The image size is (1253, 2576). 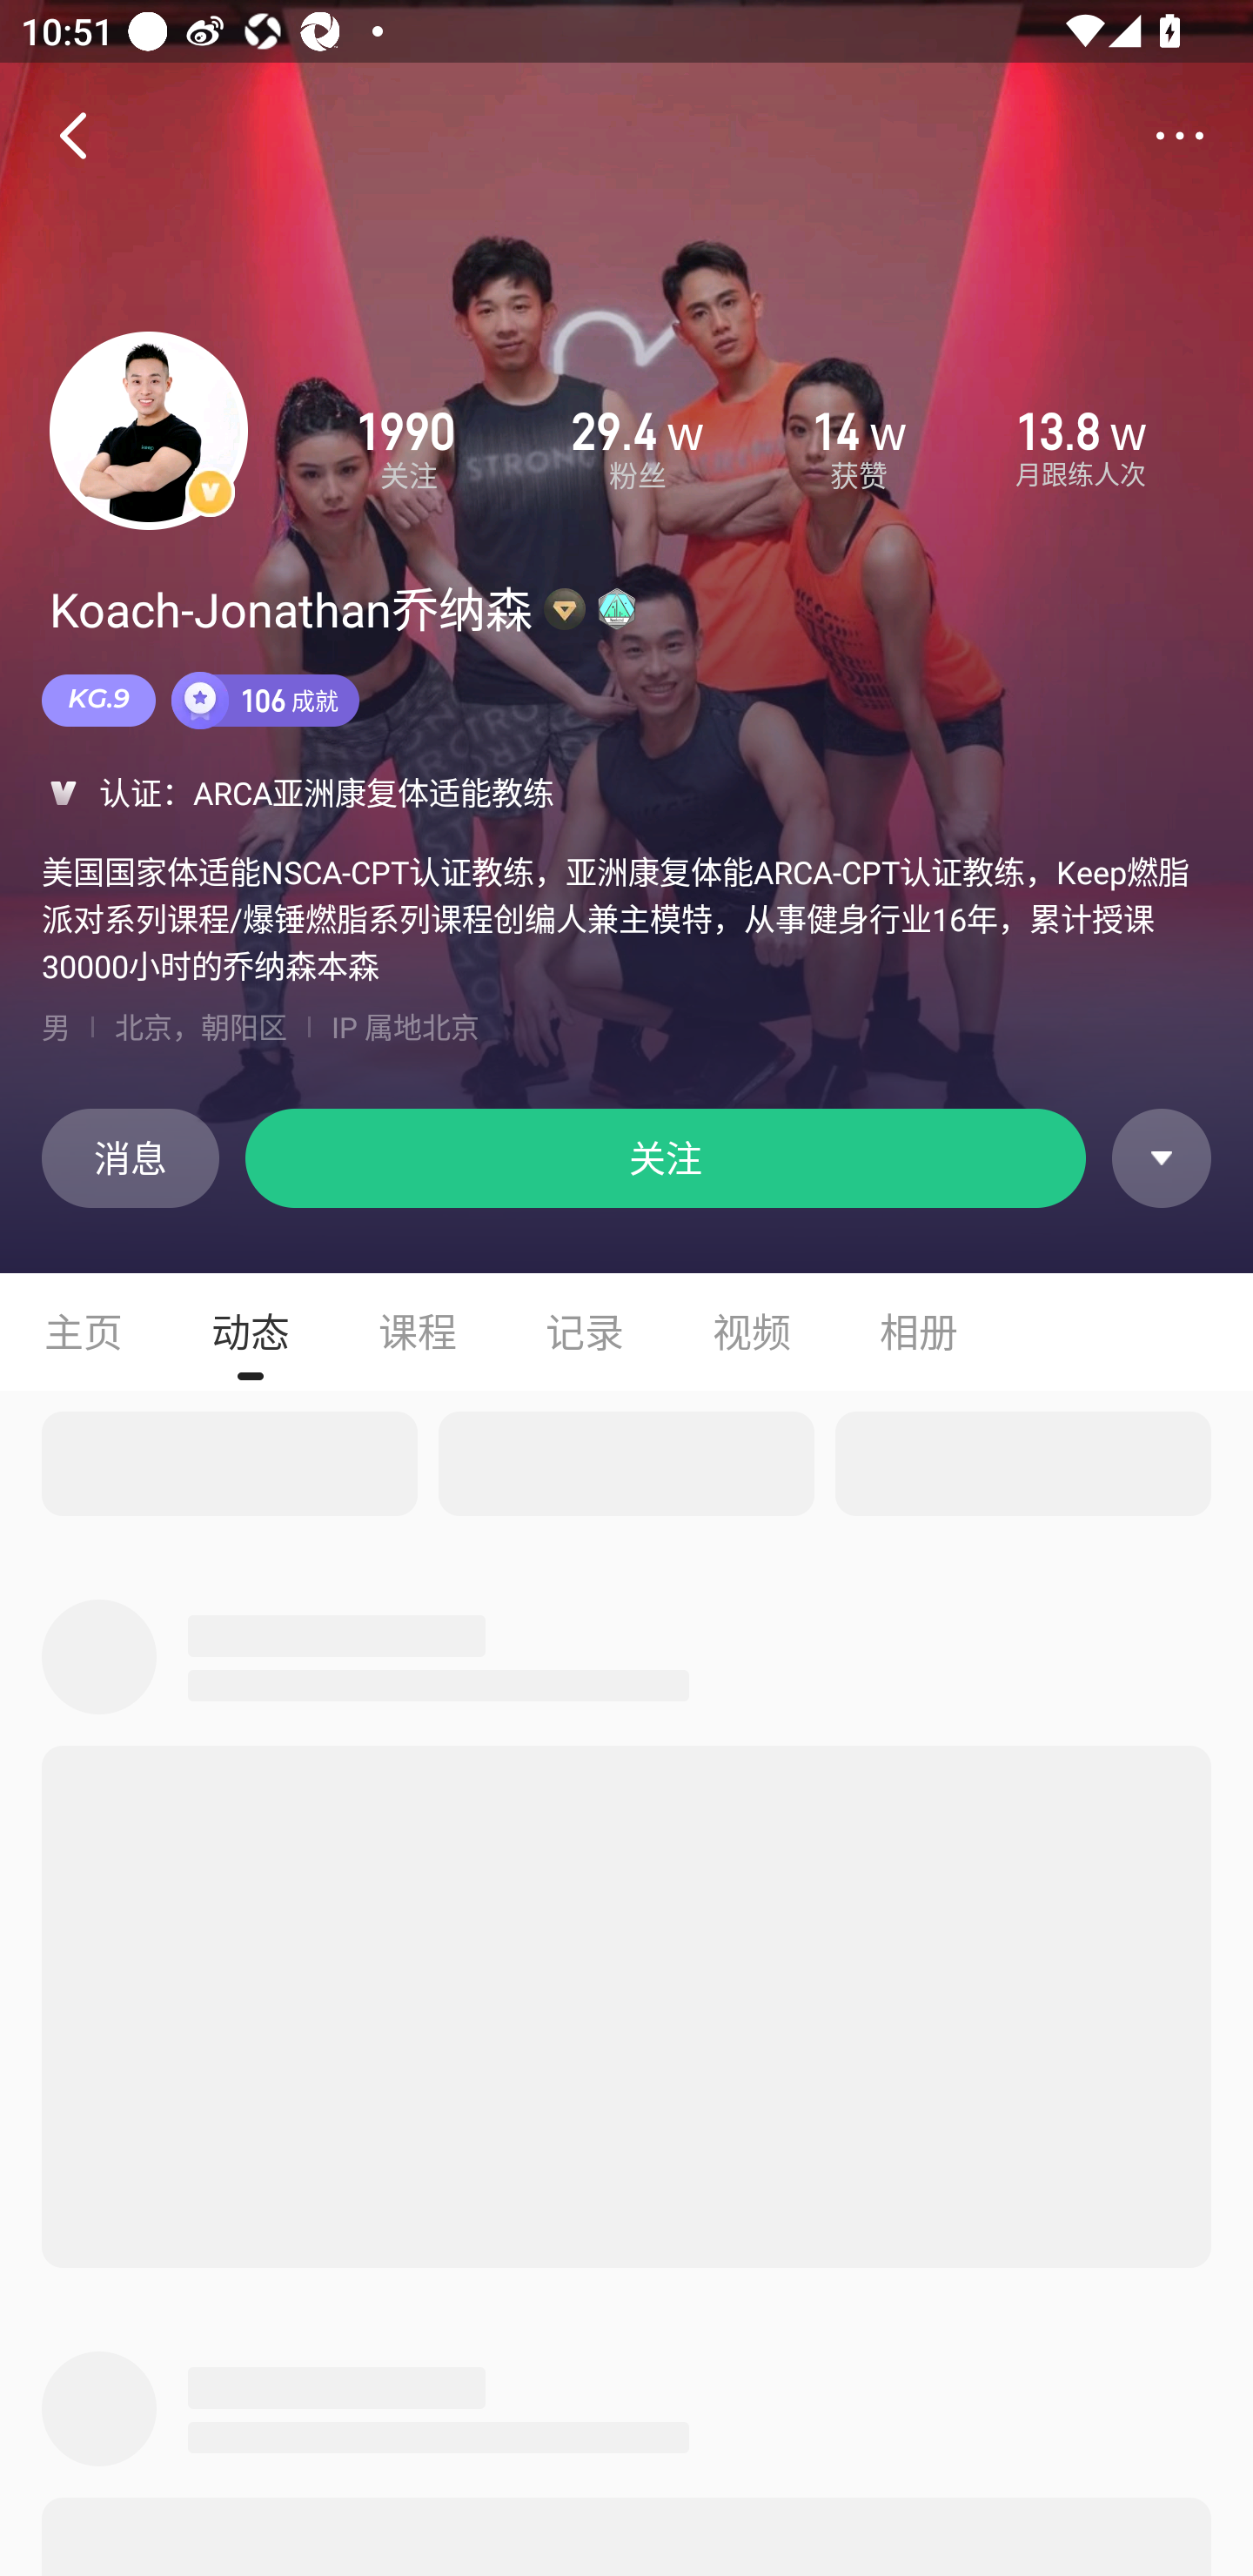 I want to click on 记录, so click(x=585, y=1332).